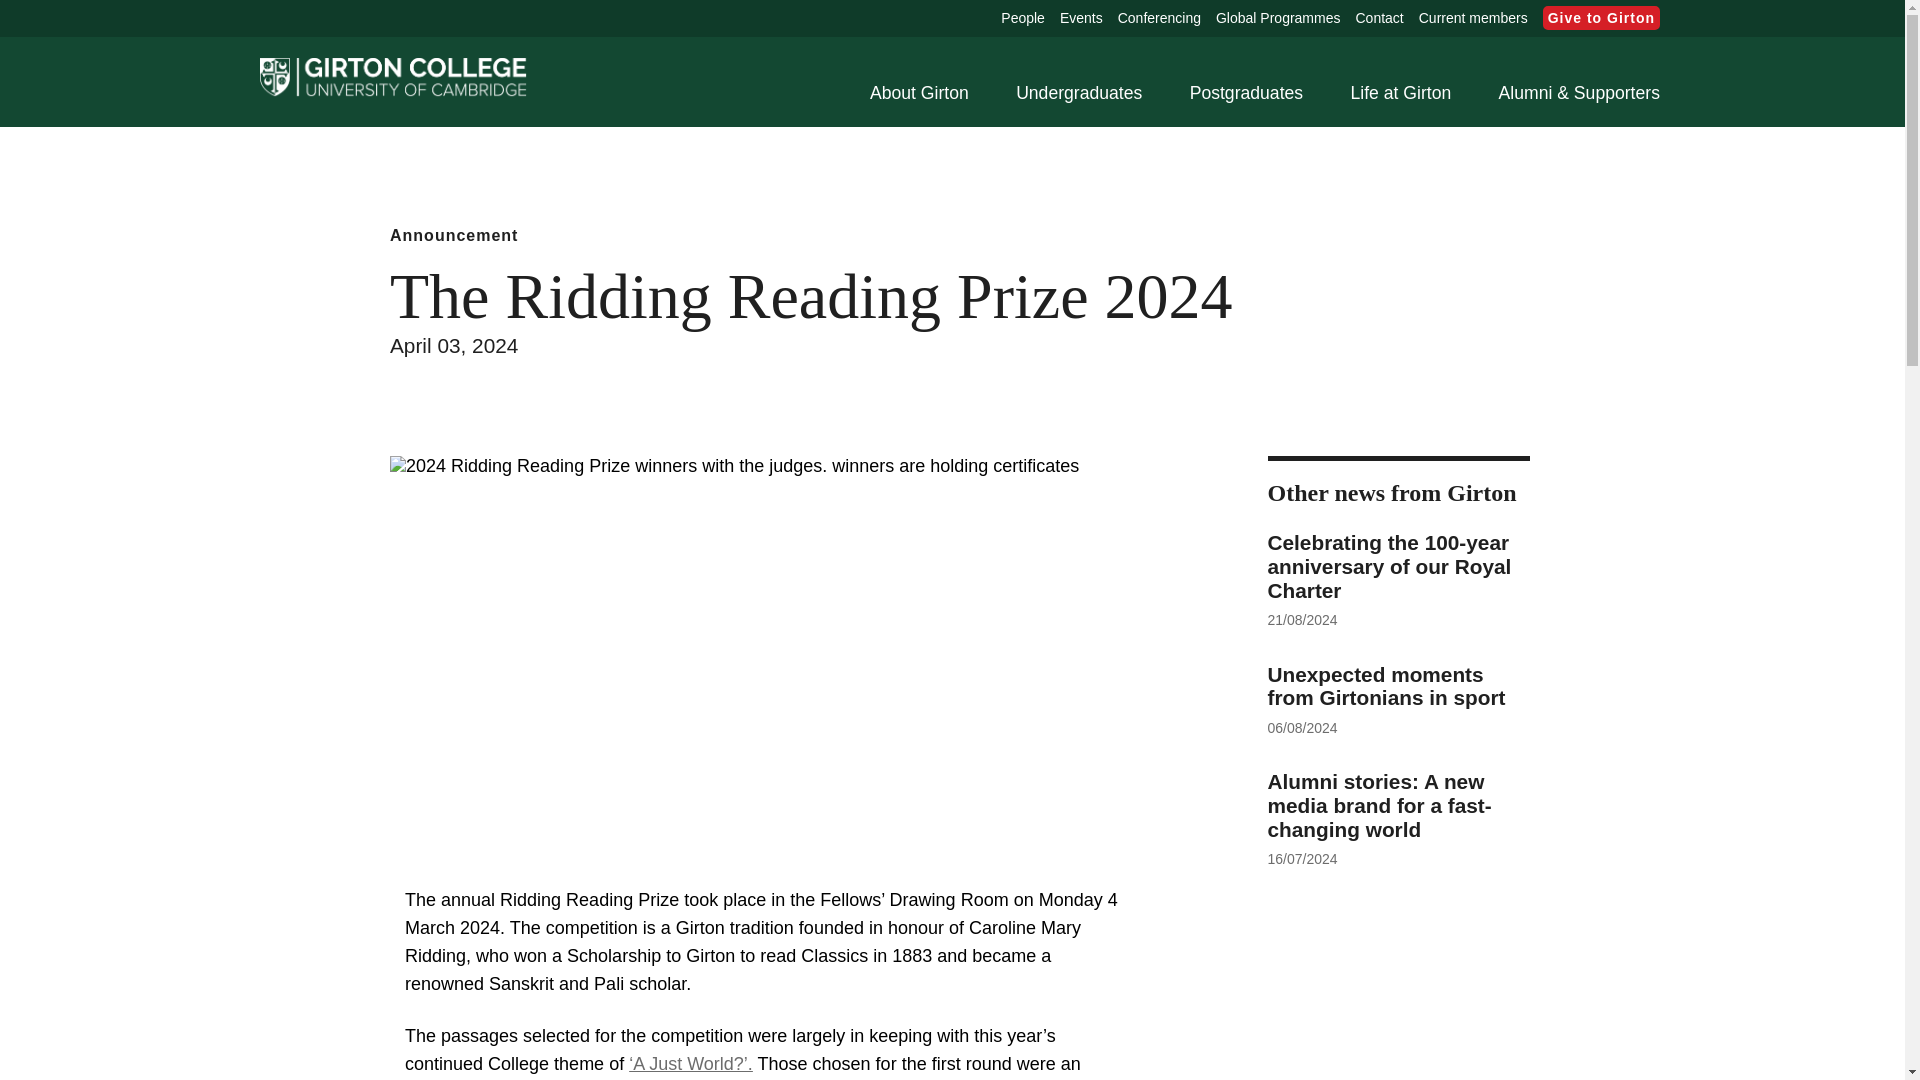 Image resolution: width=1920 pixels, height=1080 pixels. I want to click on Conferencing, so click(1159, 18).